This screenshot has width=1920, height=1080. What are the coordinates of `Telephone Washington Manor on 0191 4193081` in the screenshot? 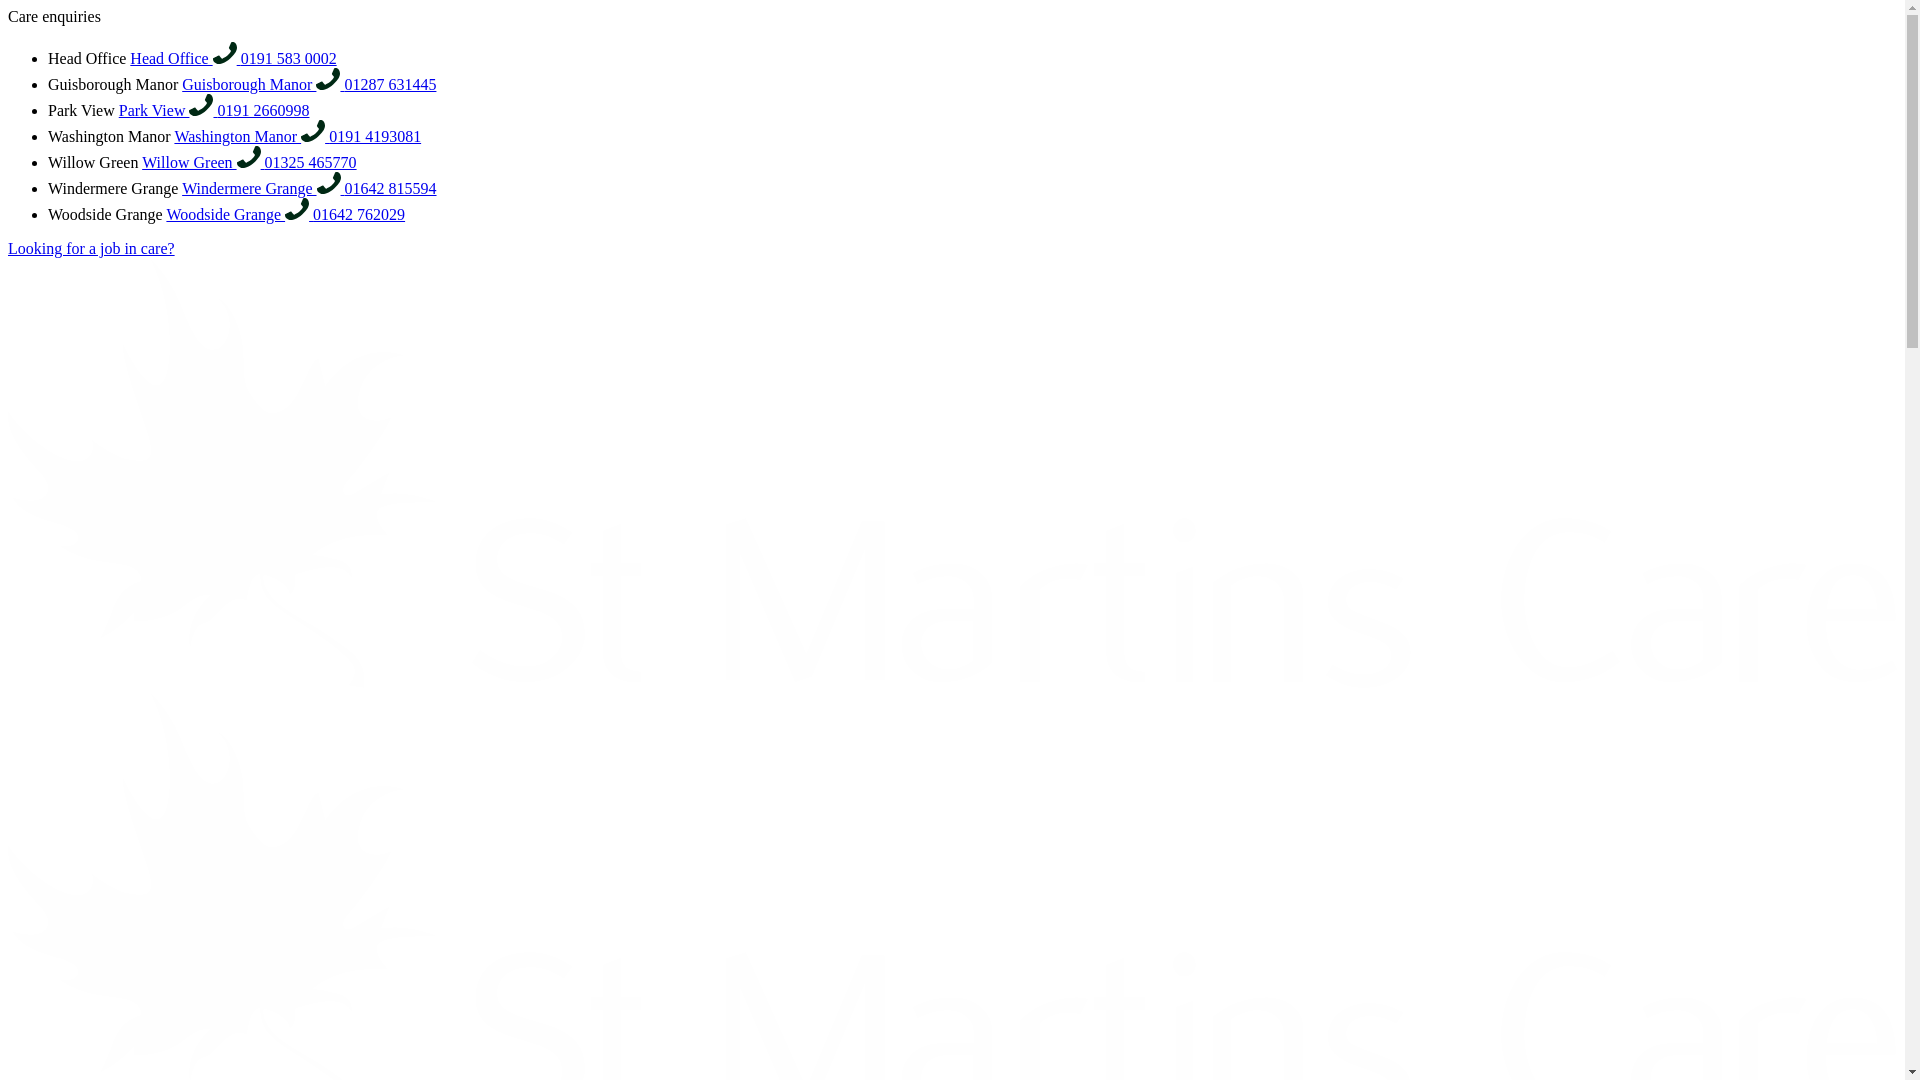 It's located at (251, 136).